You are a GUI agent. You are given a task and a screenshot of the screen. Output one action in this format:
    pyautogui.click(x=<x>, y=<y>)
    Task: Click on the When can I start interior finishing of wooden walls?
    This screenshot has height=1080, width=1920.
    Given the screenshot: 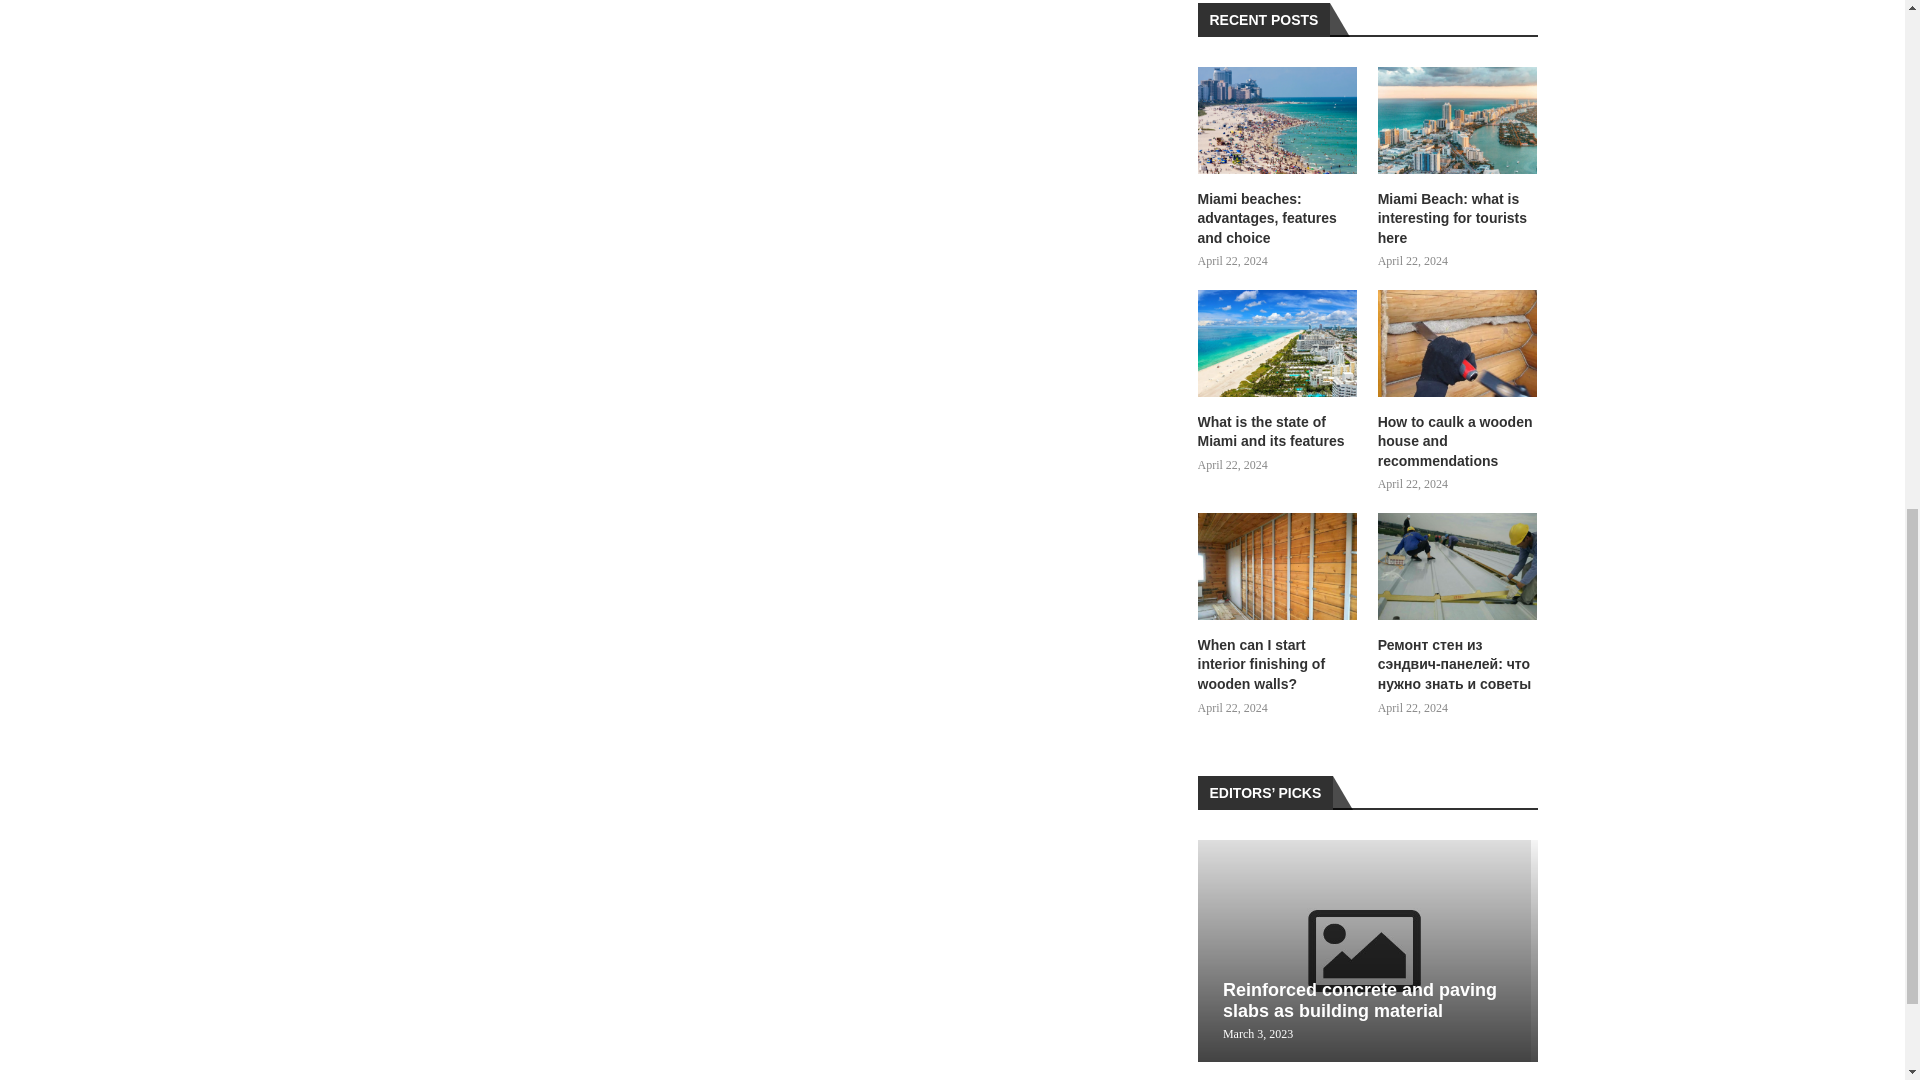 What is the action you would take?
    pyautogui.click(x=1278, y=566)
    